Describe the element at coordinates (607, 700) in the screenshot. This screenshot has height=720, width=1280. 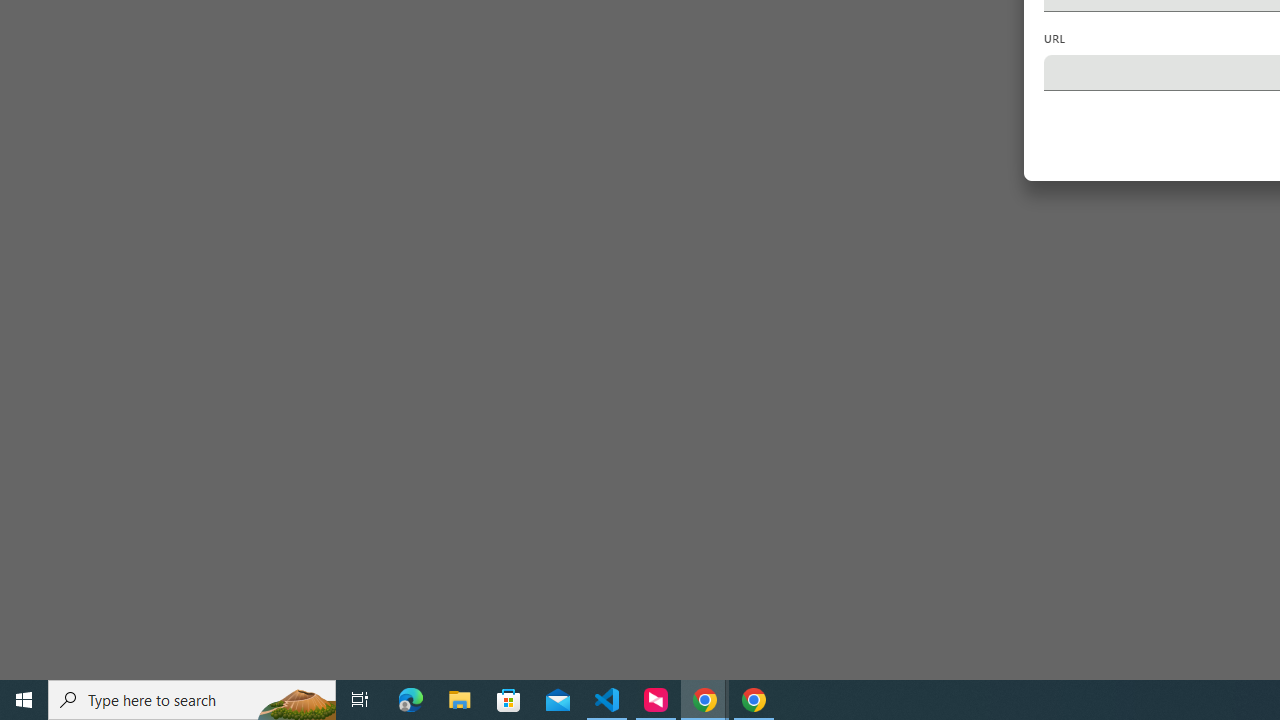
I see `Visual Studio Code - 1 running window` at that location.